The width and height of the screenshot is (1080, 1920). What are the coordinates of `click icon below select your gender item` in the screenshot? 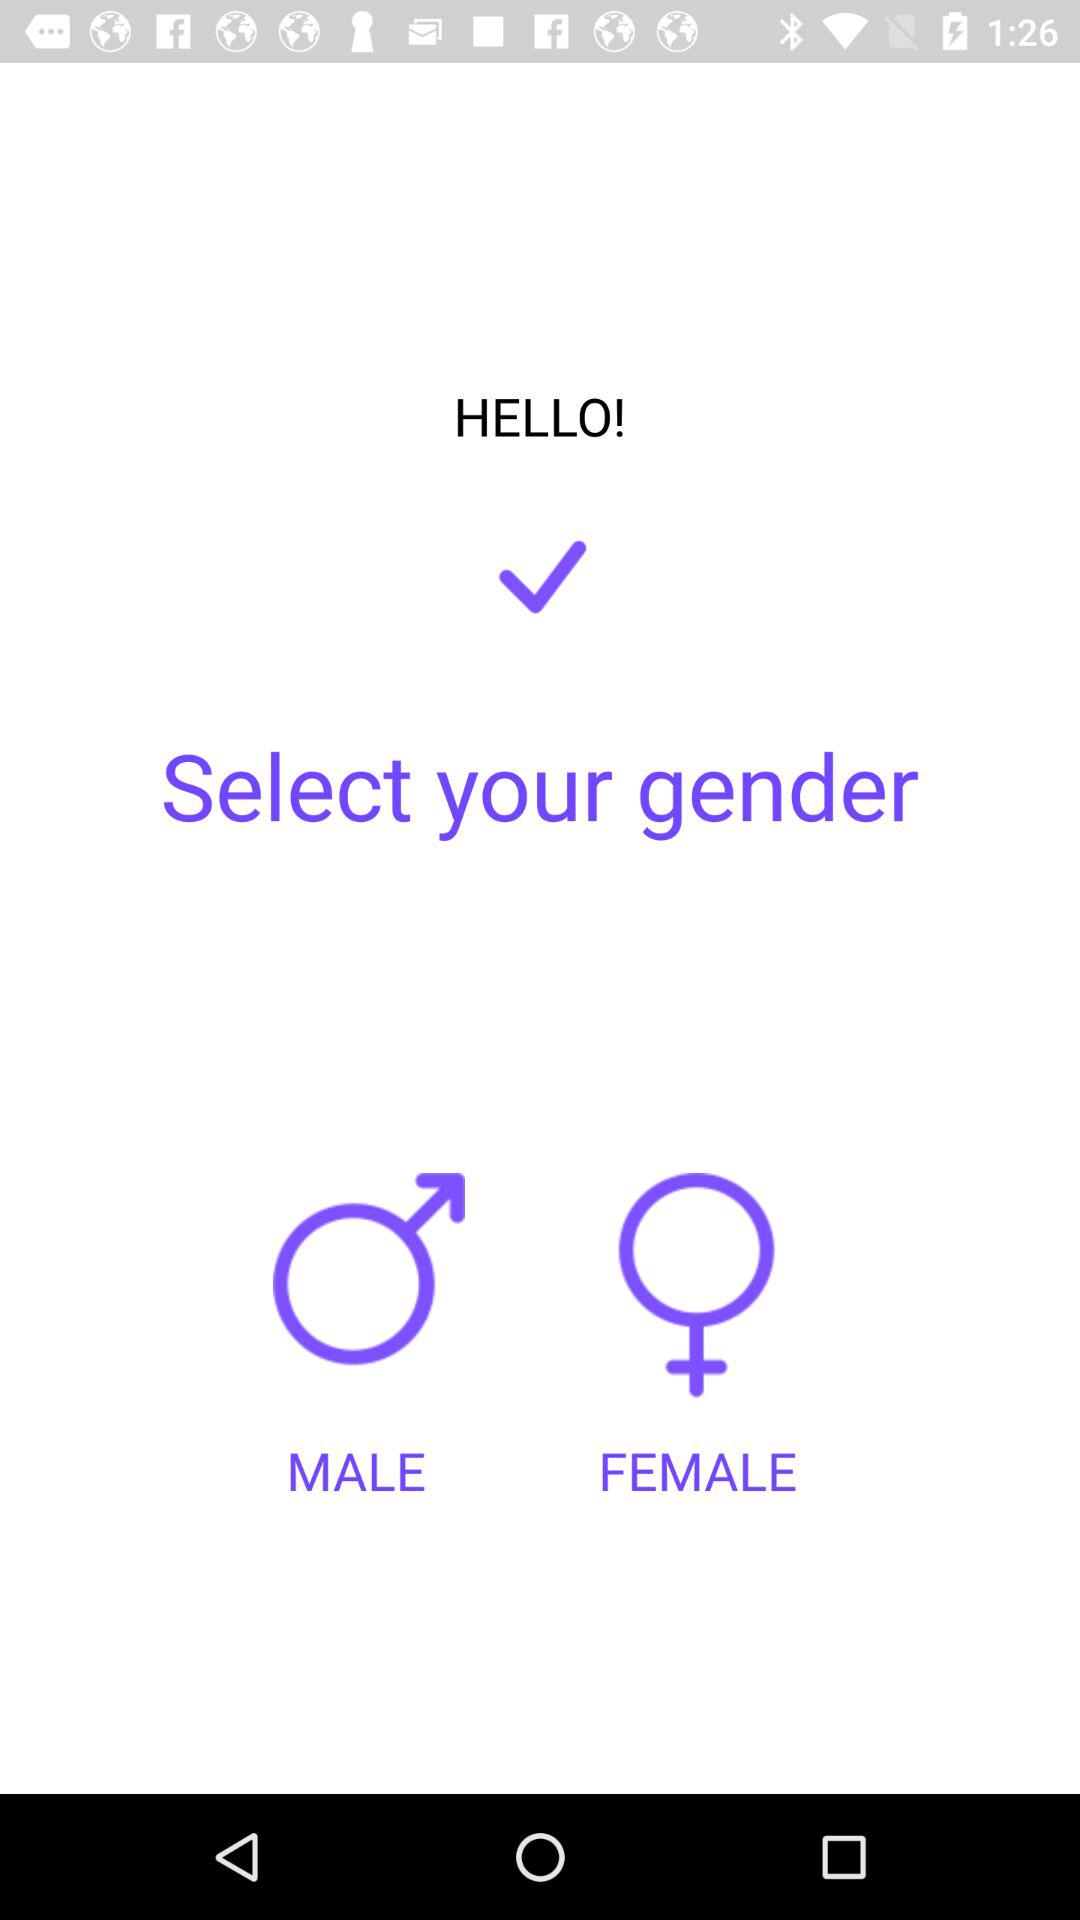 It's located at (697, 1304).